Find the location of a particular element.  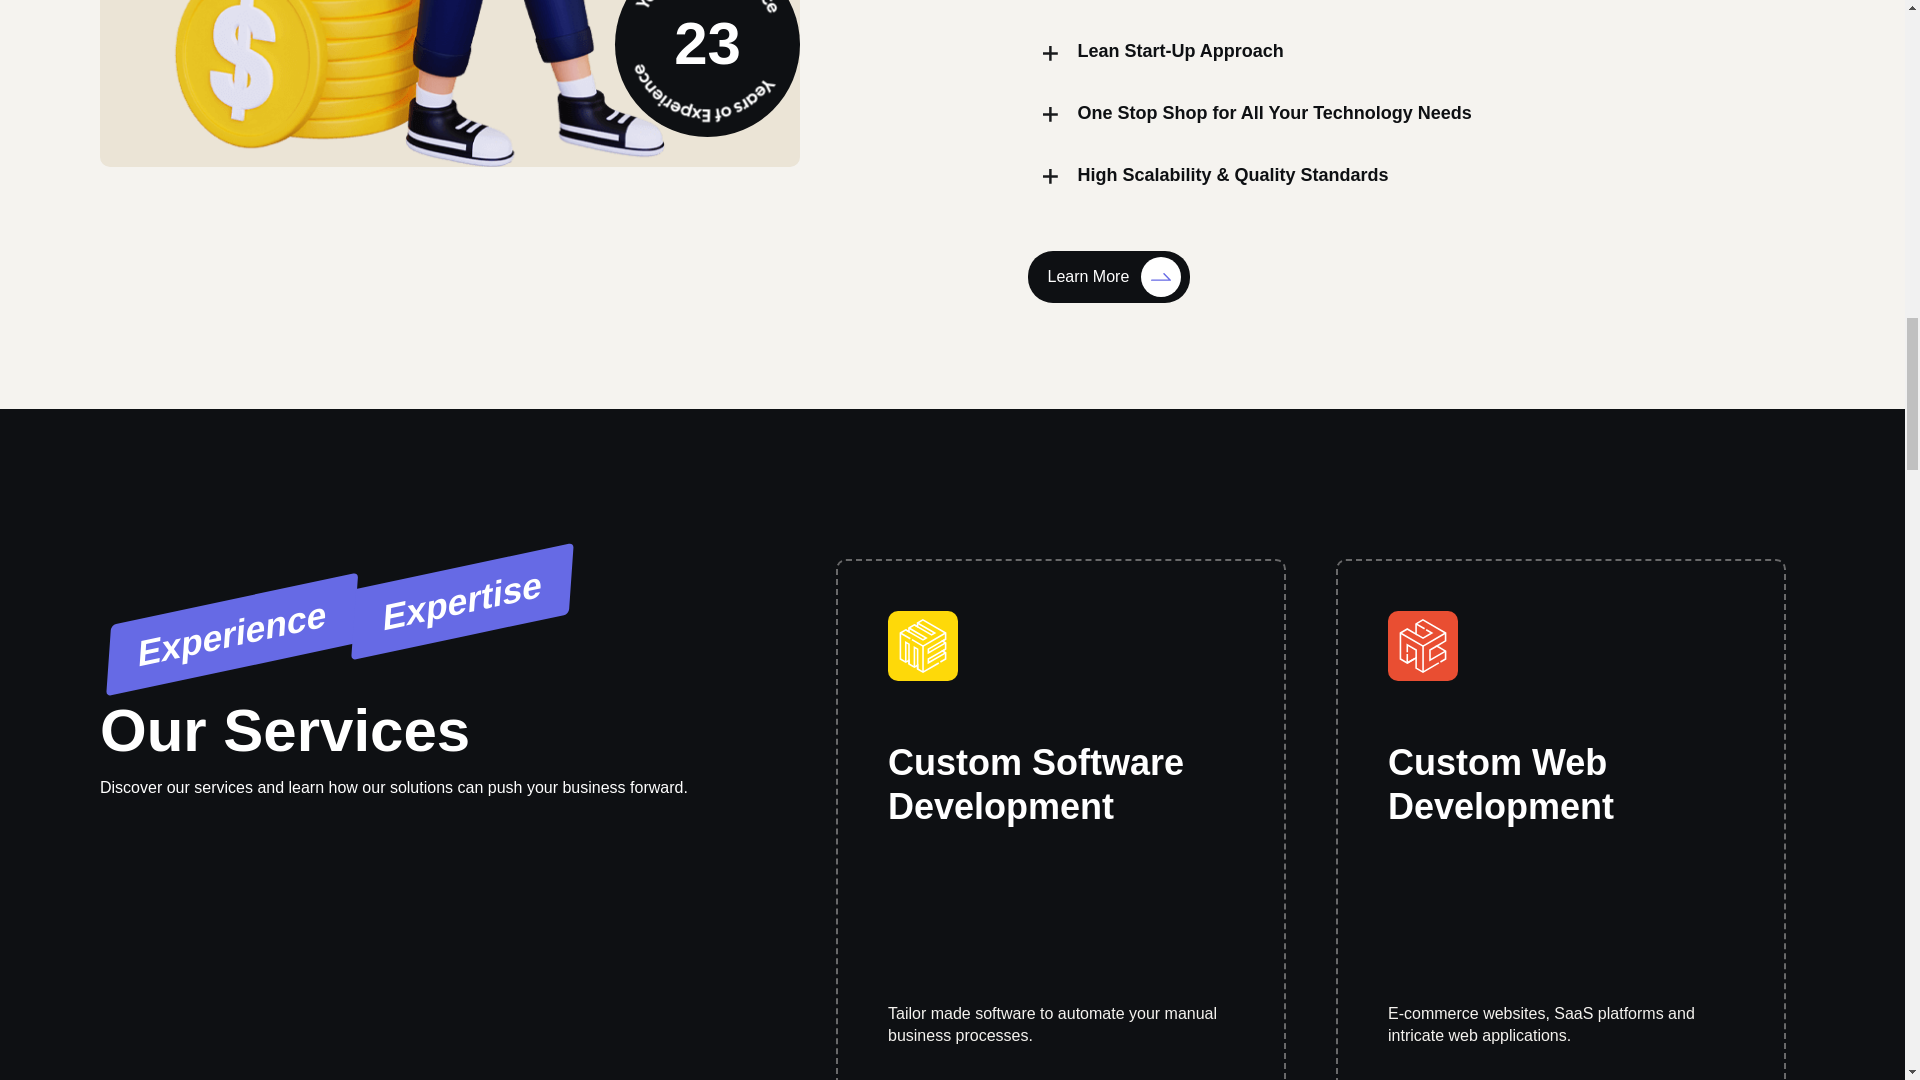

Learn More is located at coordinates (1108, 276).